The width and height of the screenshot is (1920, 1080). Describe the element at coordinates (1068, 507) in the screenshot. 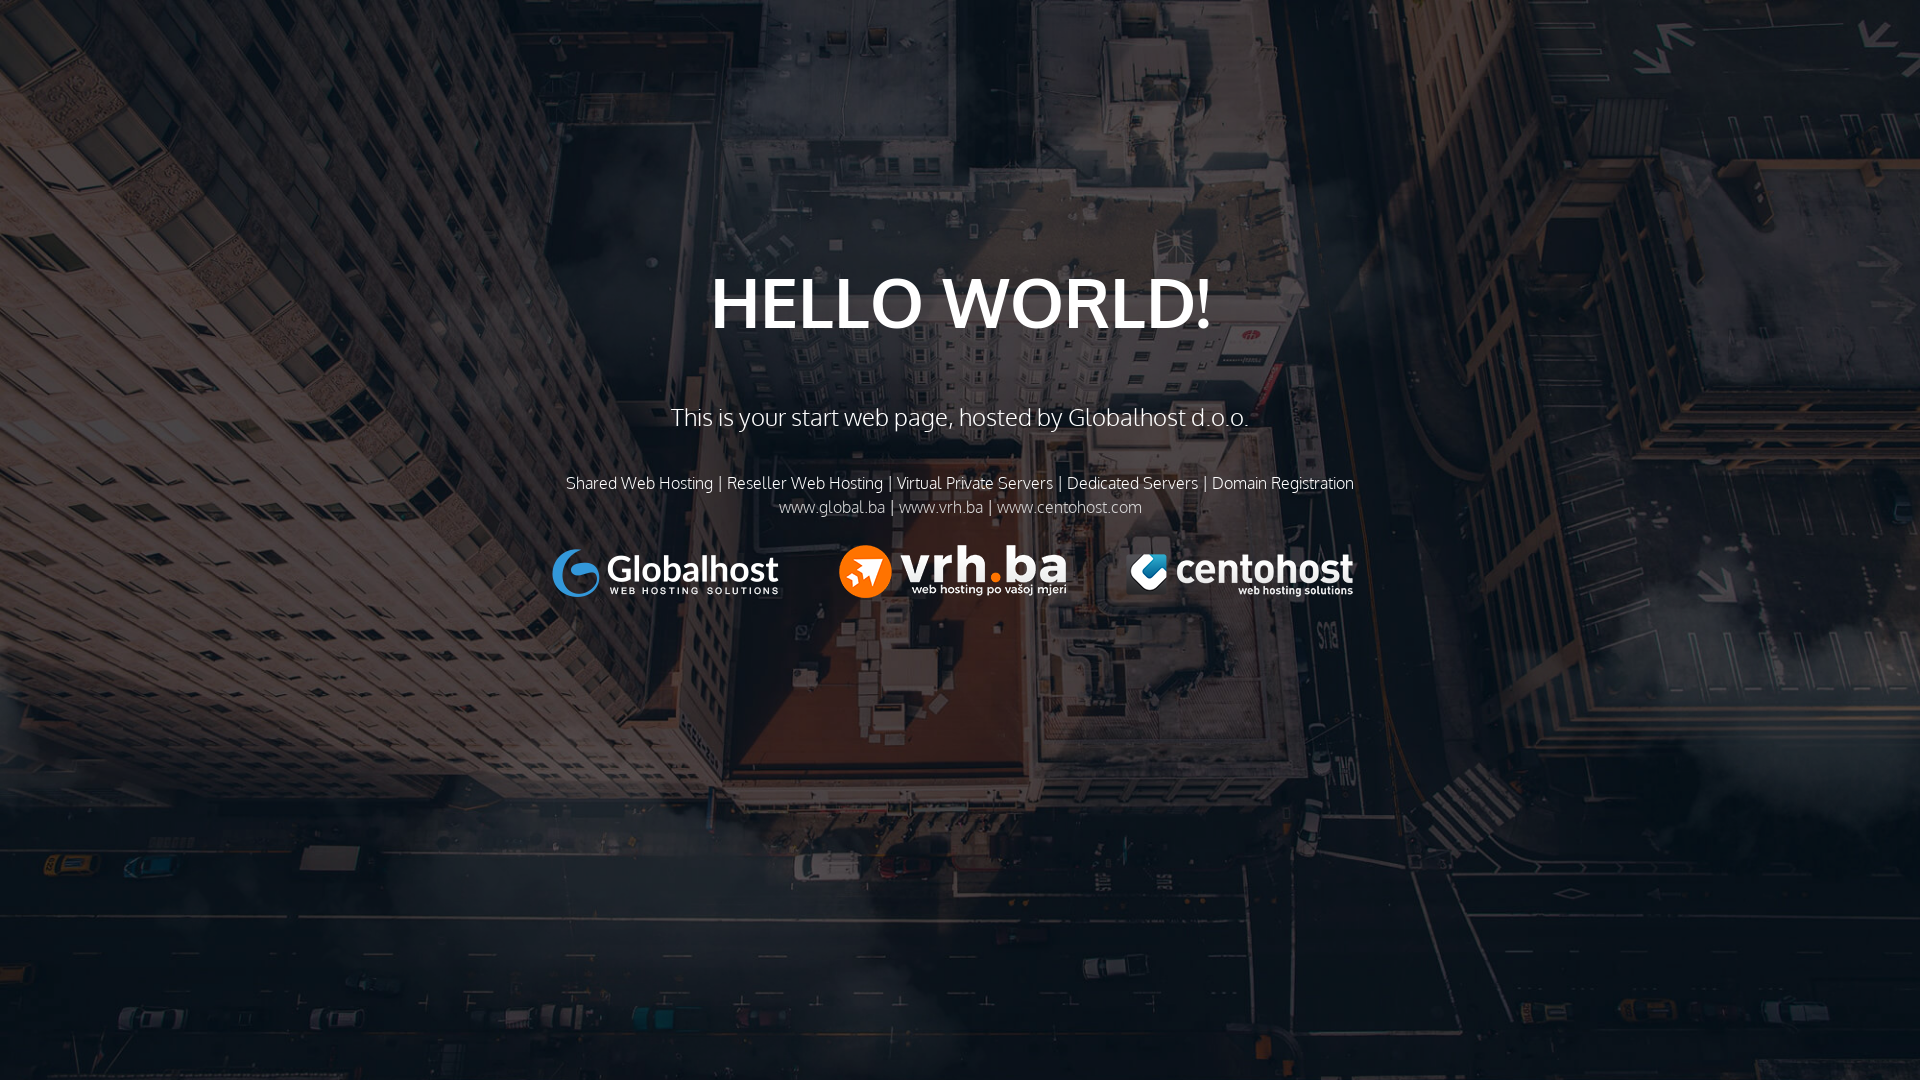

I see `www.centohost.com` at that location.